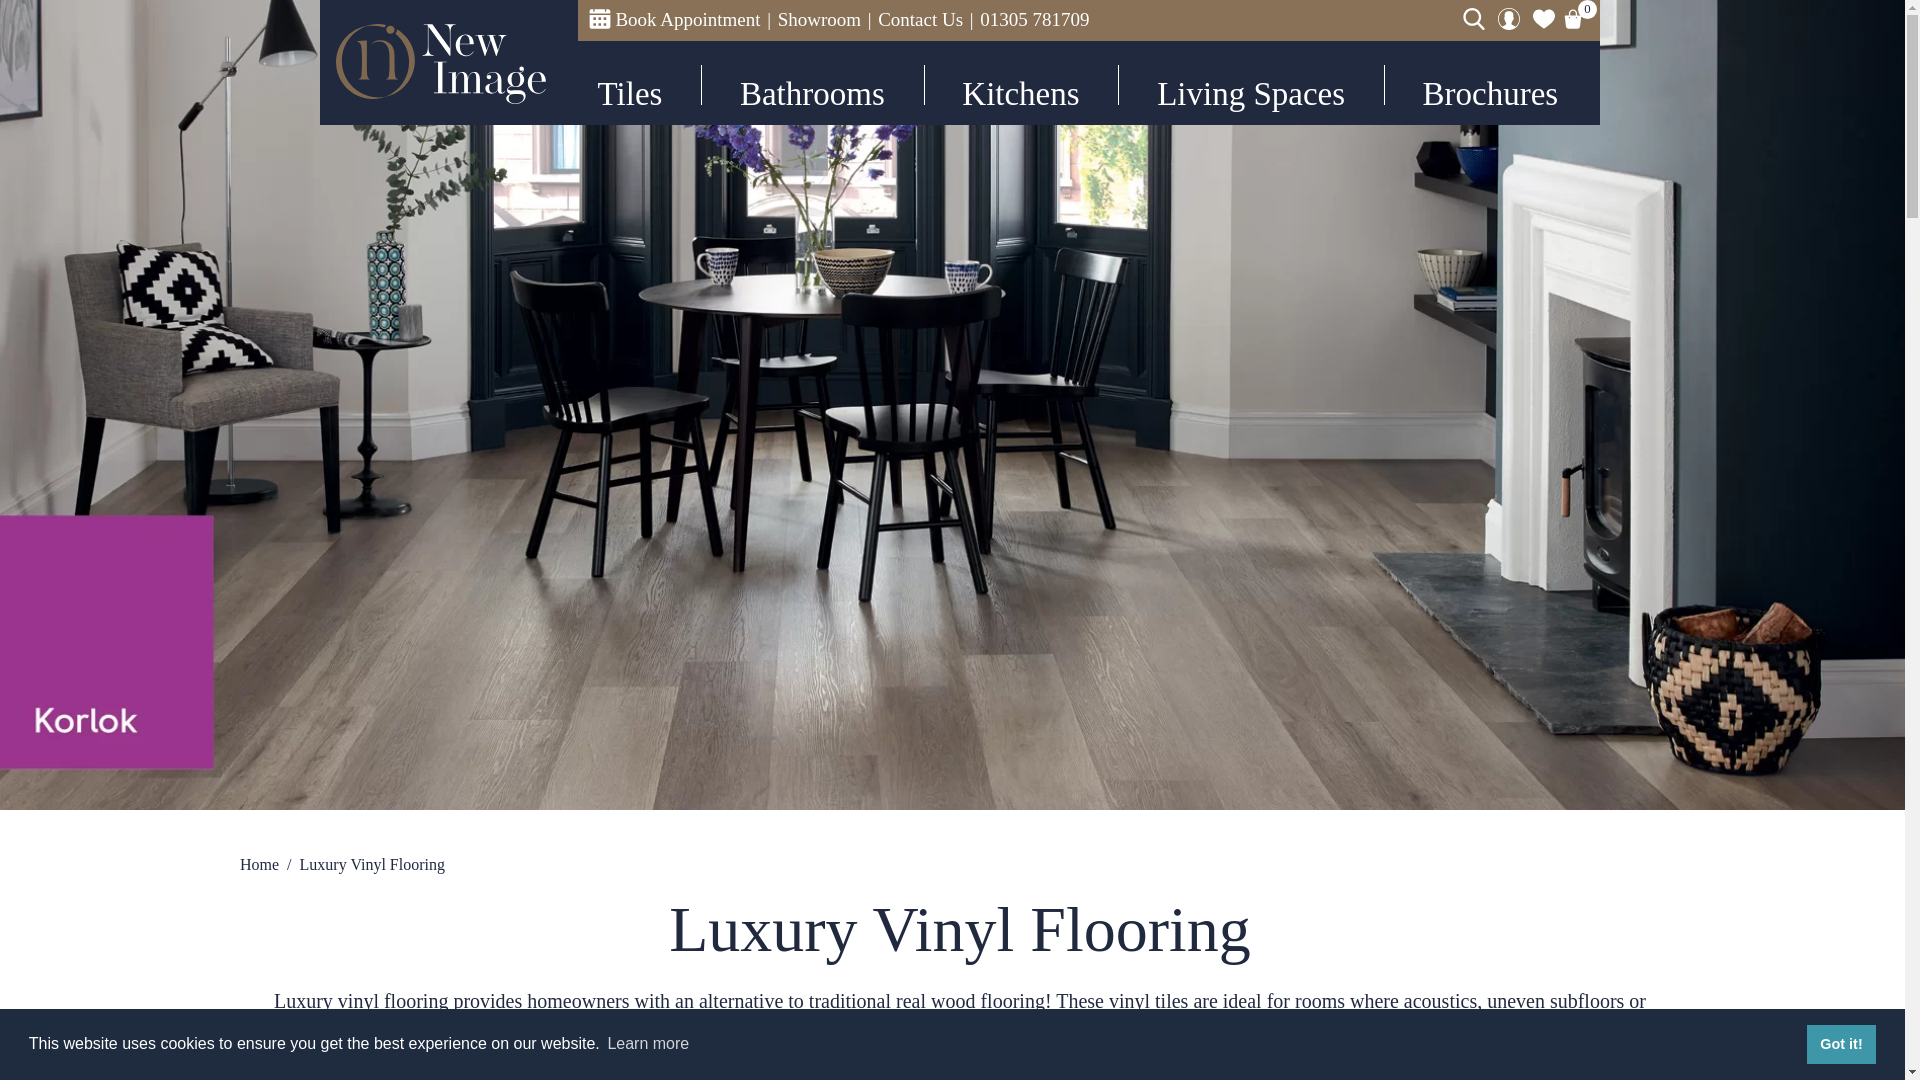 This screenshot has height=1080, width=1920. I want to click on Book Appointment, so click(674, 18).